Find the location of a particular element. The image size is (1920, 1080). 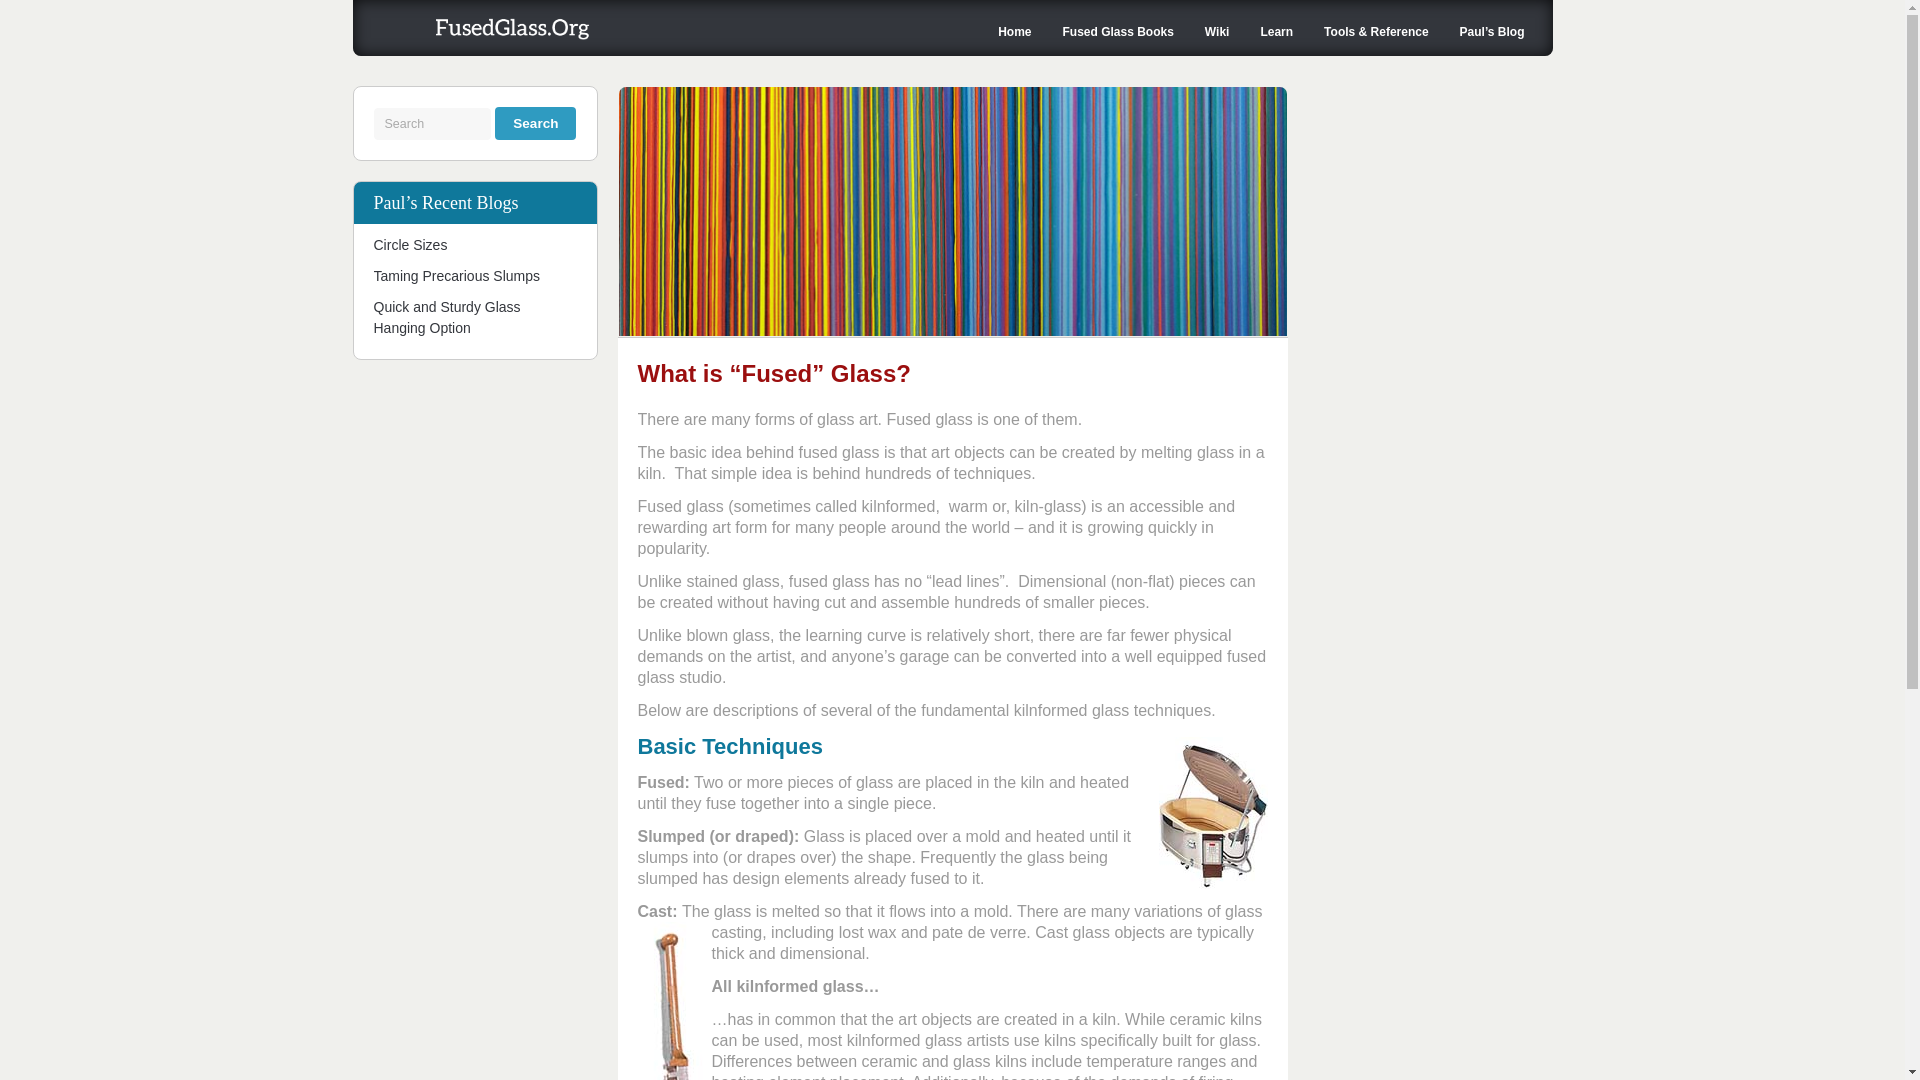

Wiki is located at coordinates (1217, 32).